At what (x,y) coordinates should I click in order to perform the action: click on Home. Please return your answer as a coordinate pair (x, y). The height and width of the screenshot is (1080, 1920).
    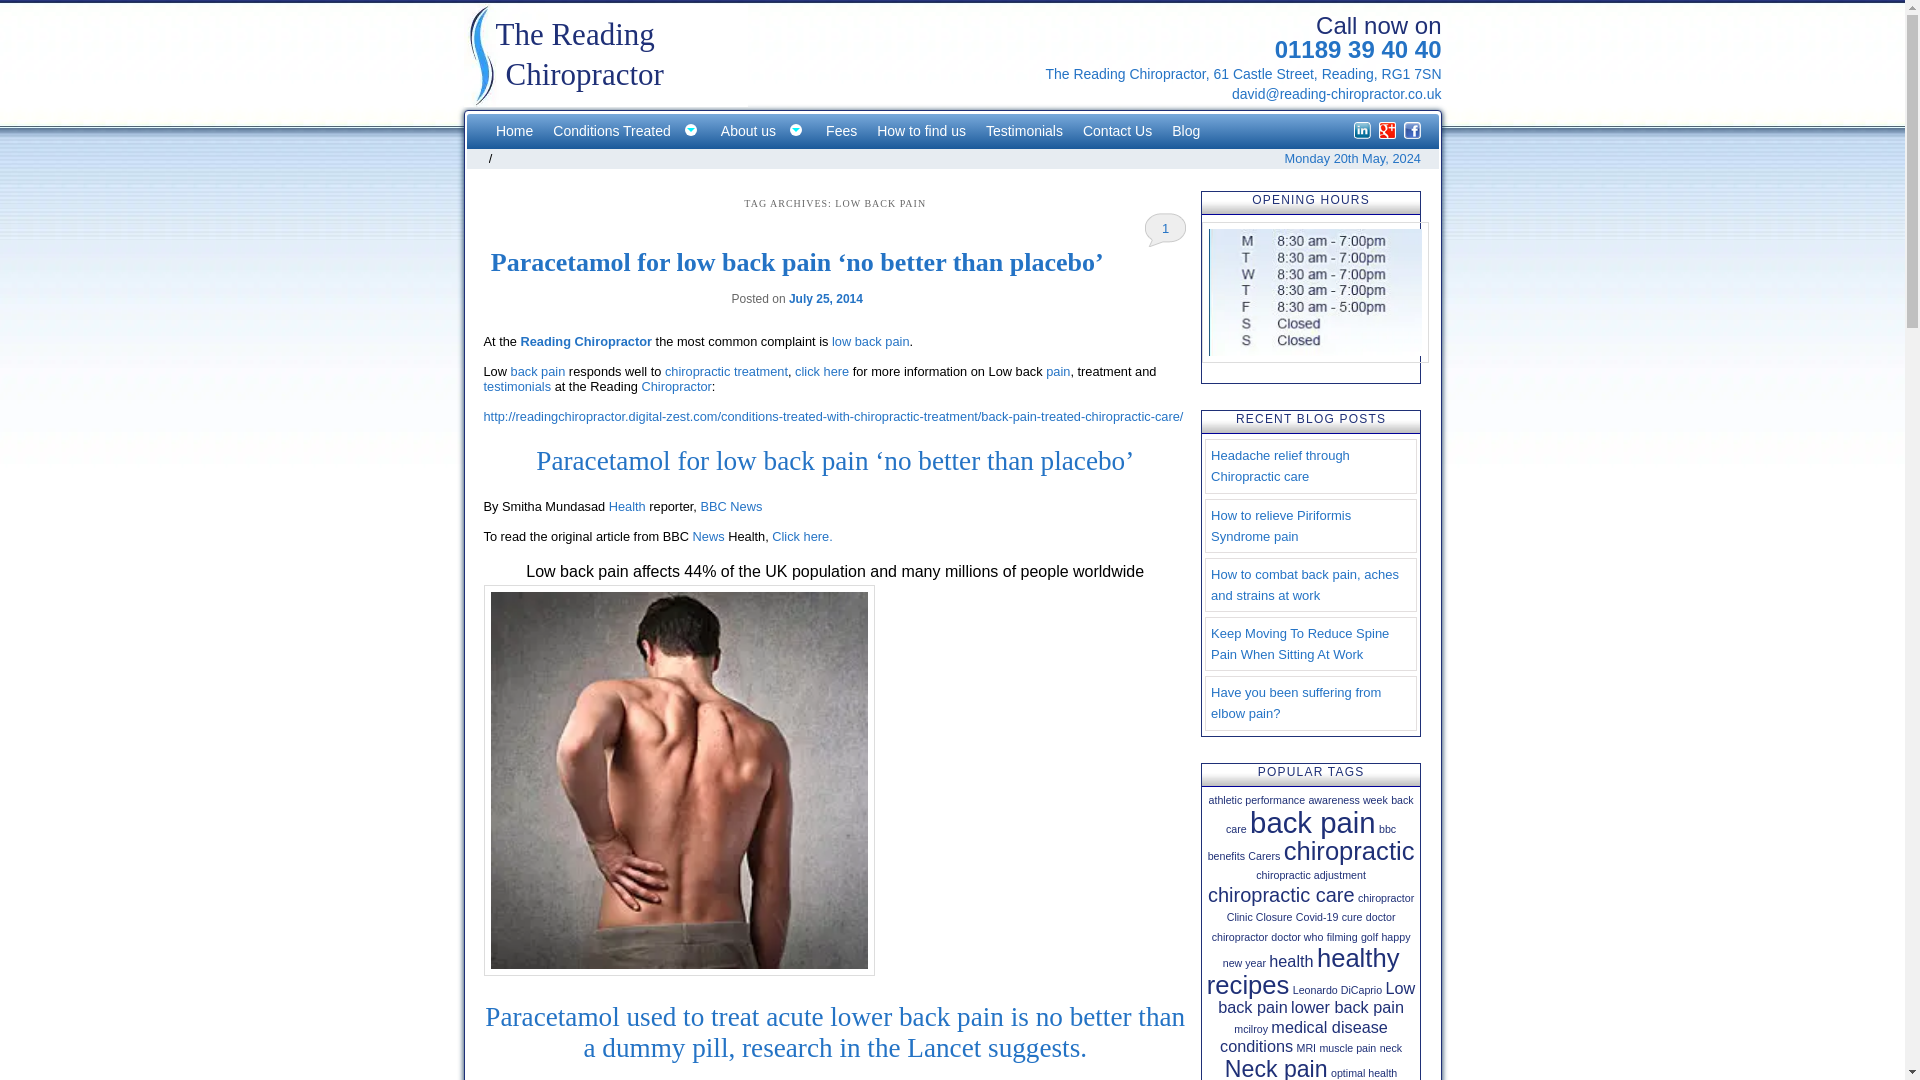
    Looking at the image, I should click on (514, 132).